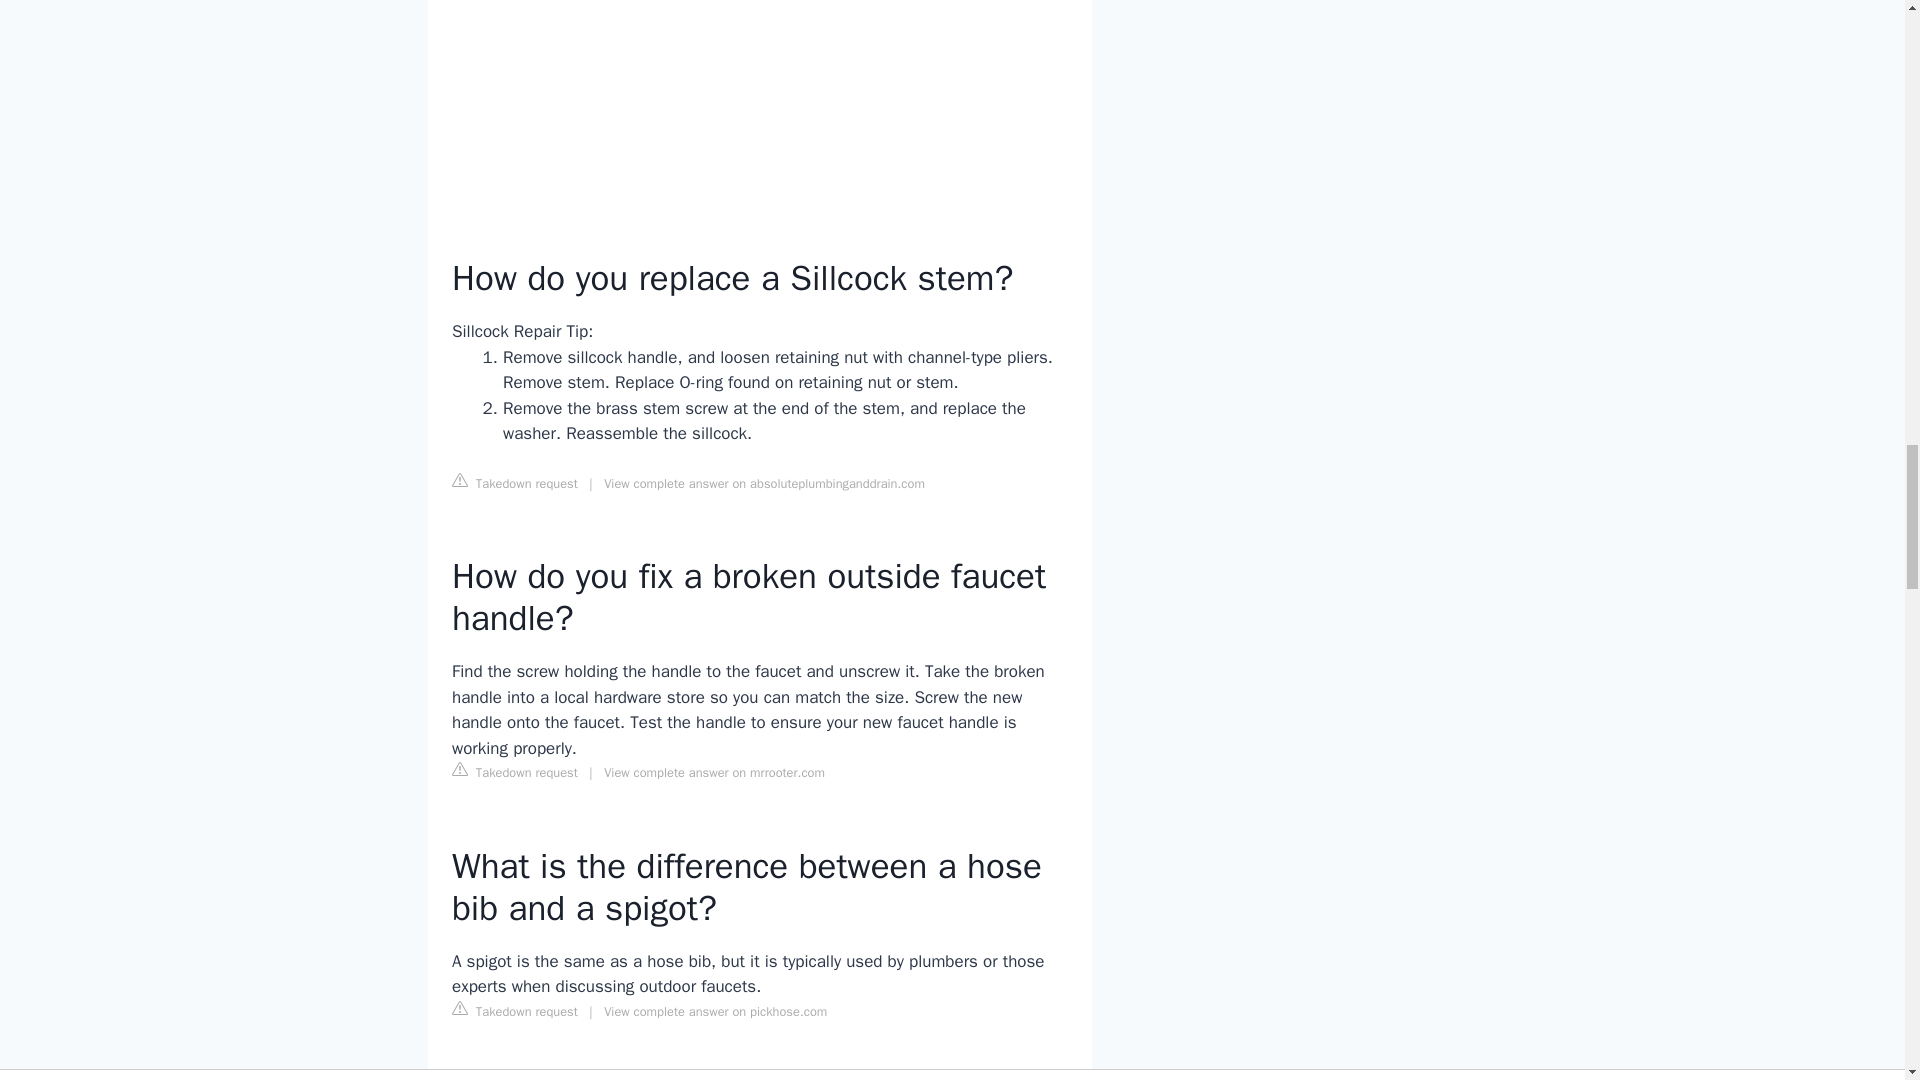  I want to click on Takedown request, so click(514, 772).